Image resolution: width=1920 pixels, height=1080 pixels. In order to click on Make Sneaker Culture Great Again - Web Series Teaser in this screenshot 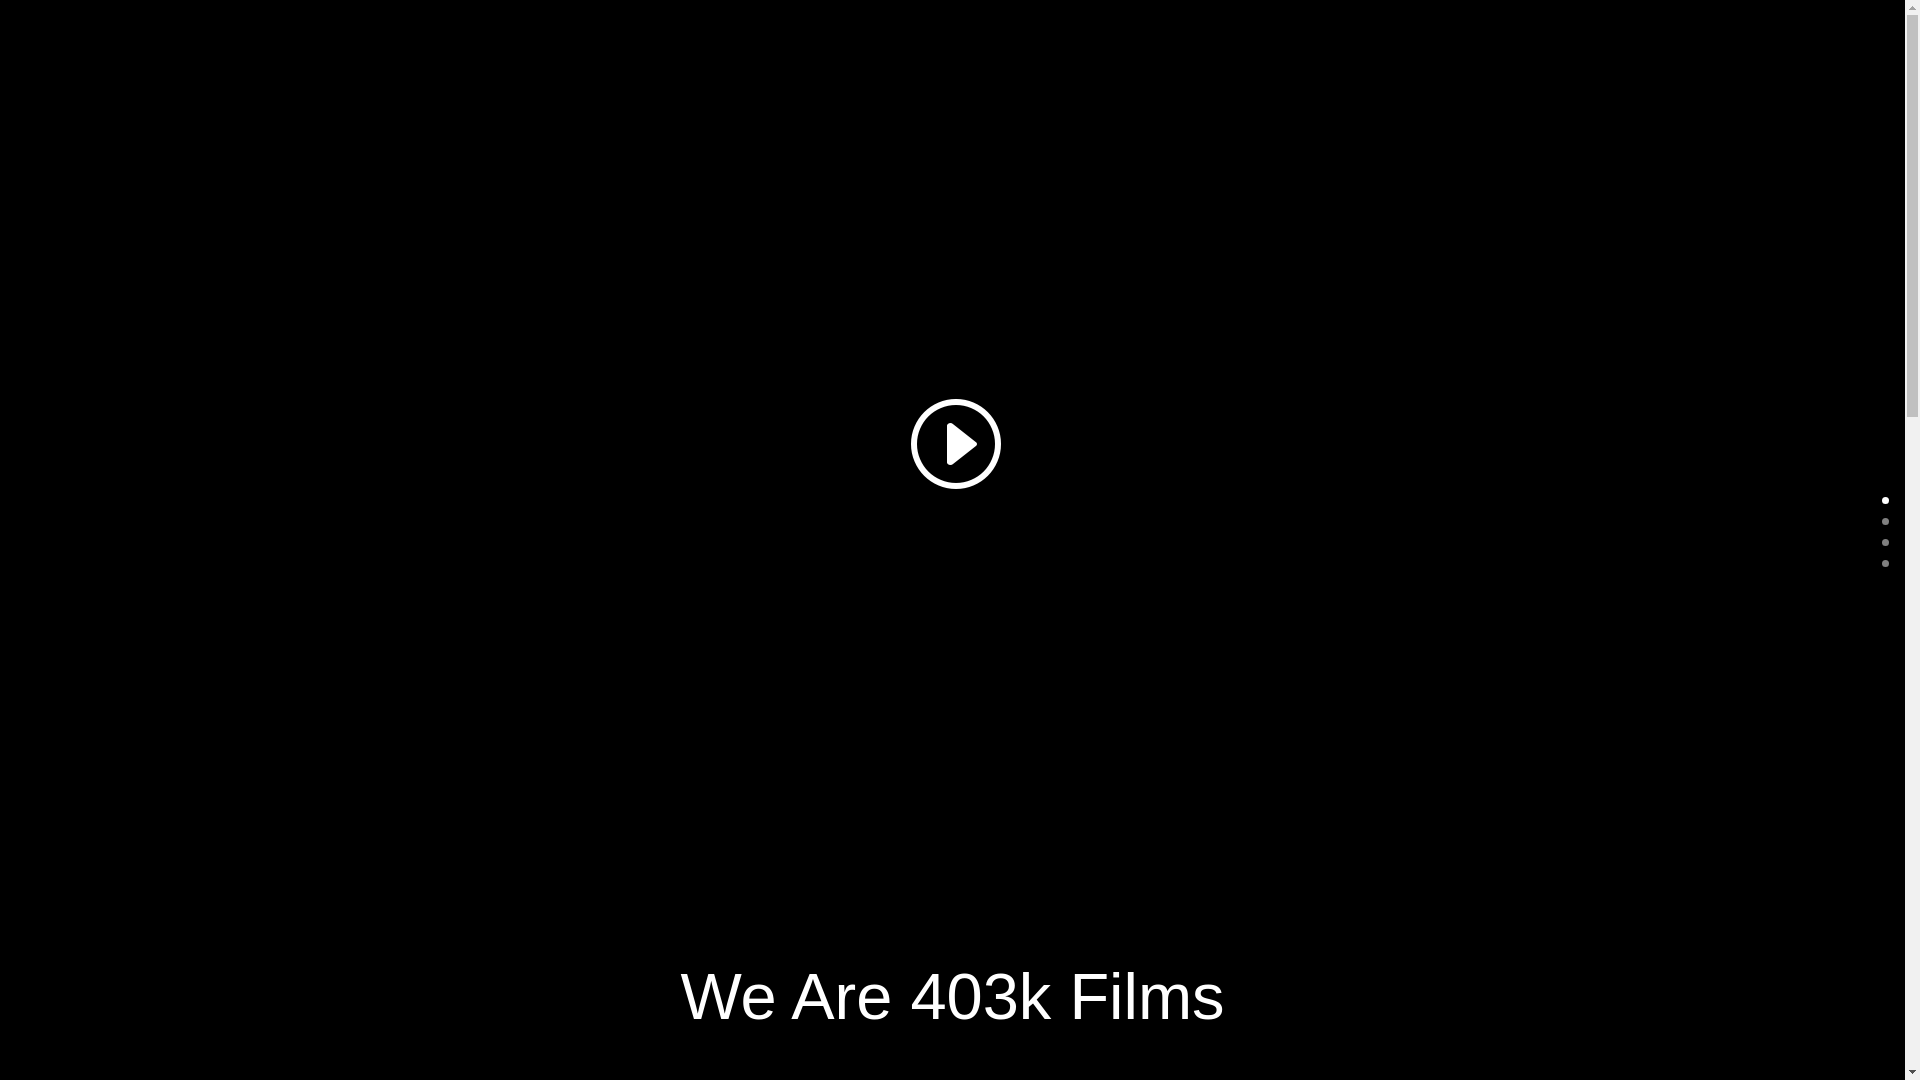, I will do `click(952, 442)`.